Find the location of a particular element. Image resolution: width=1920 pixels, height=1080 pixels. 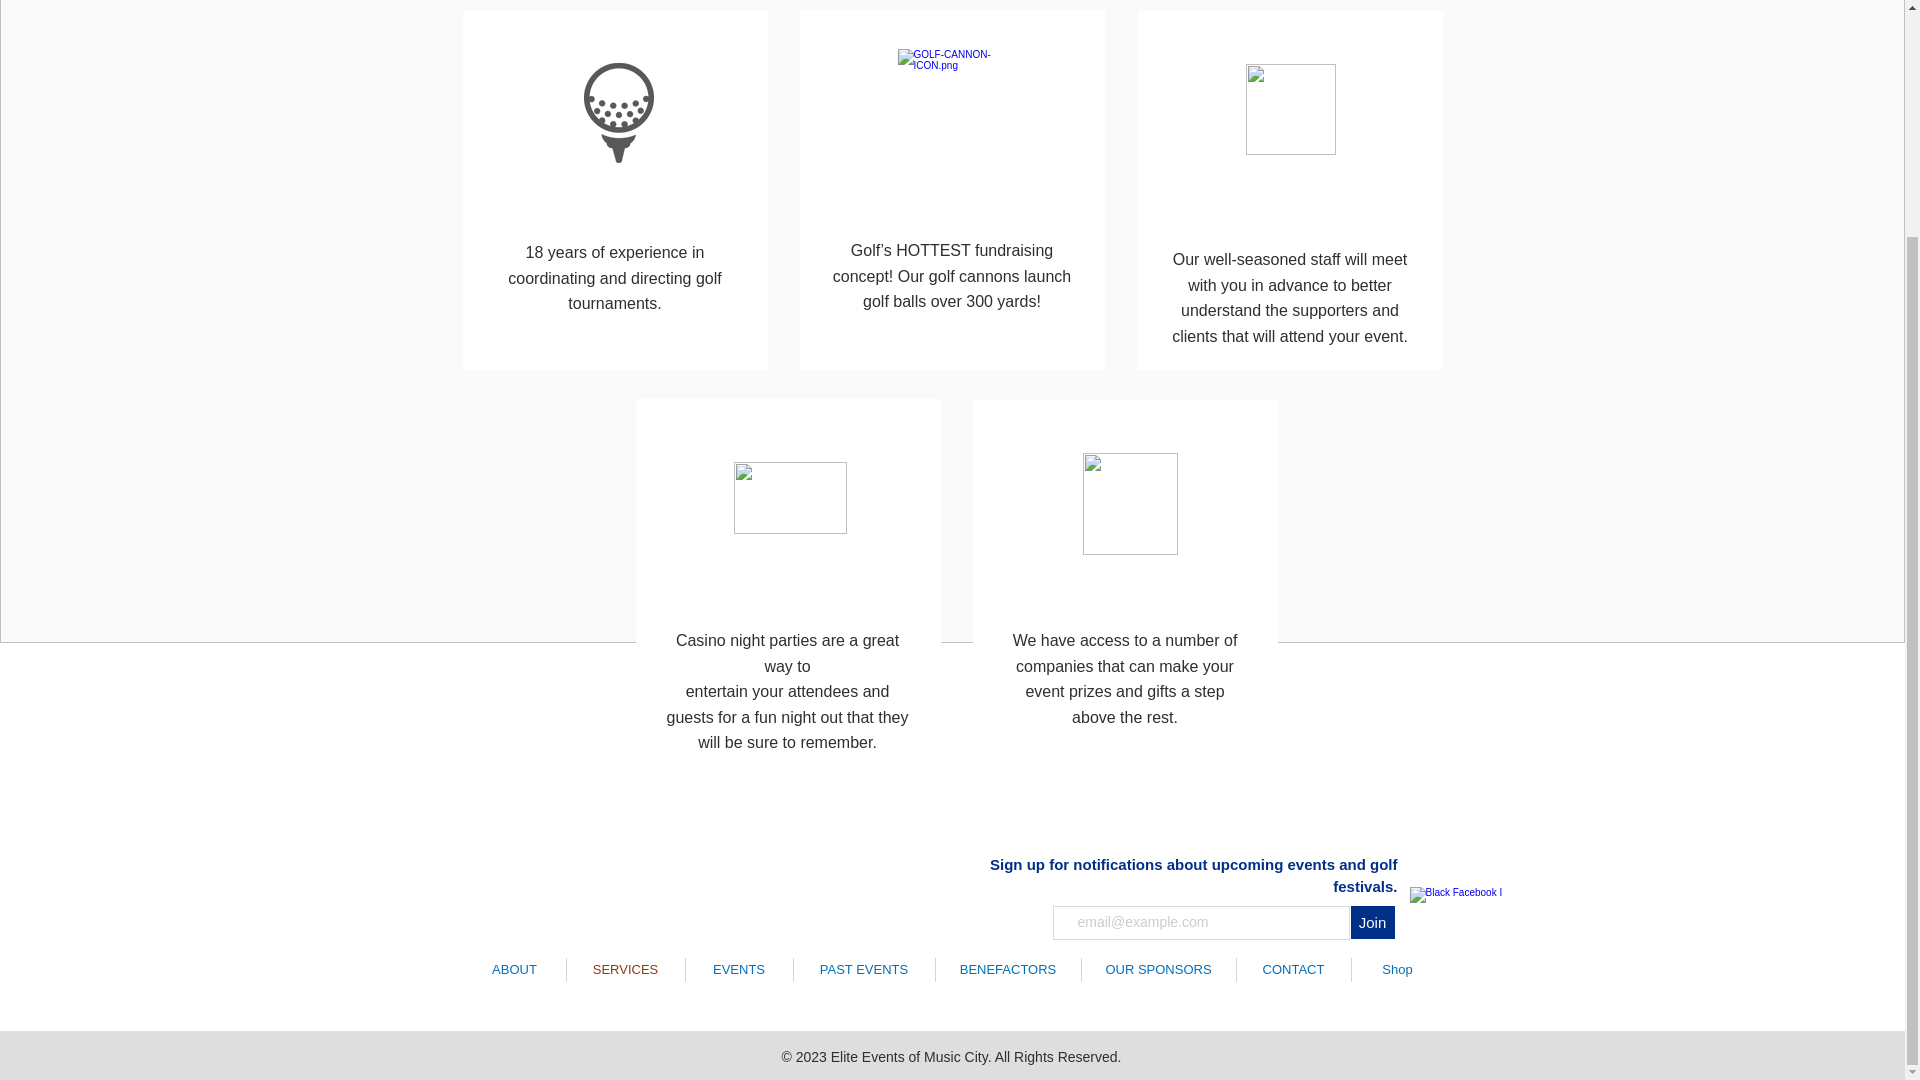

EVENT-SIGNAGE-ICON.png is located at coordinates (1129, 504).